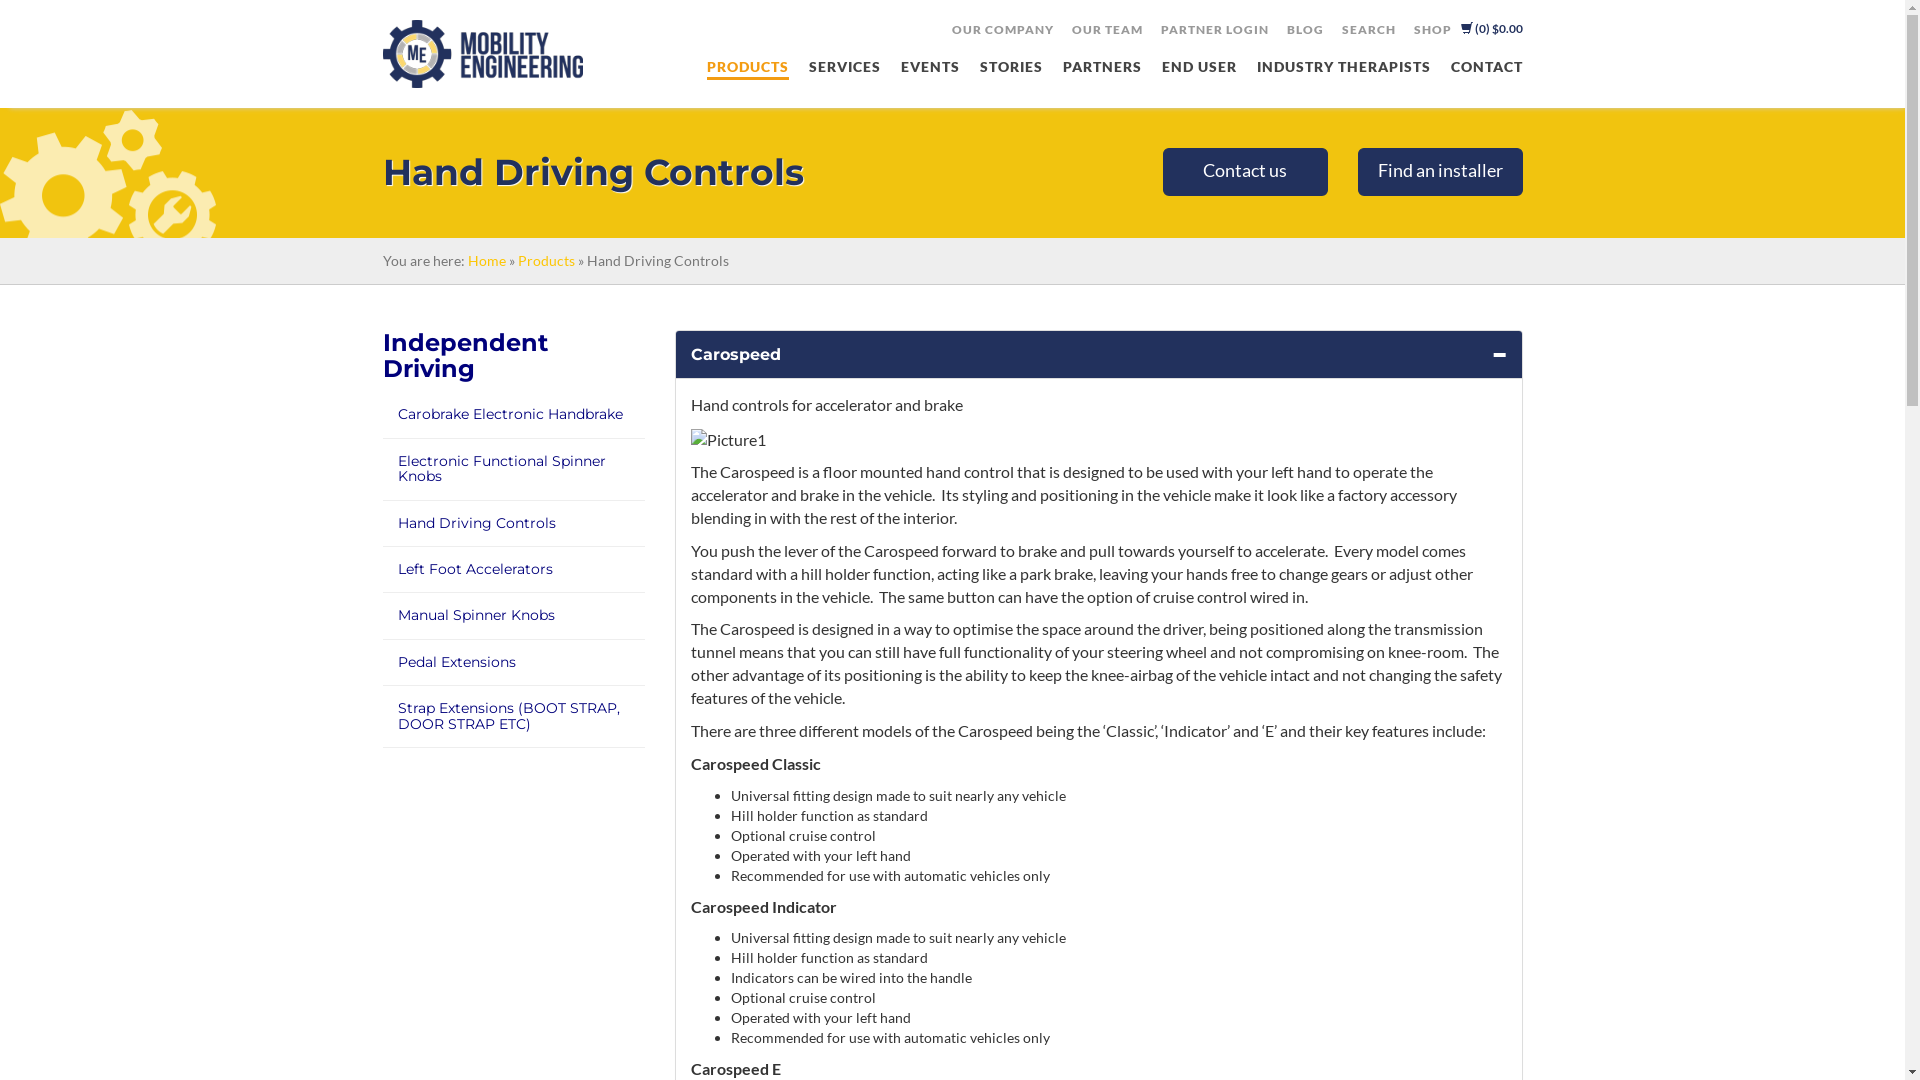 The height and width of the screenshot is (1080, 1920). I want to click on Carospeed, so click(736, 354).